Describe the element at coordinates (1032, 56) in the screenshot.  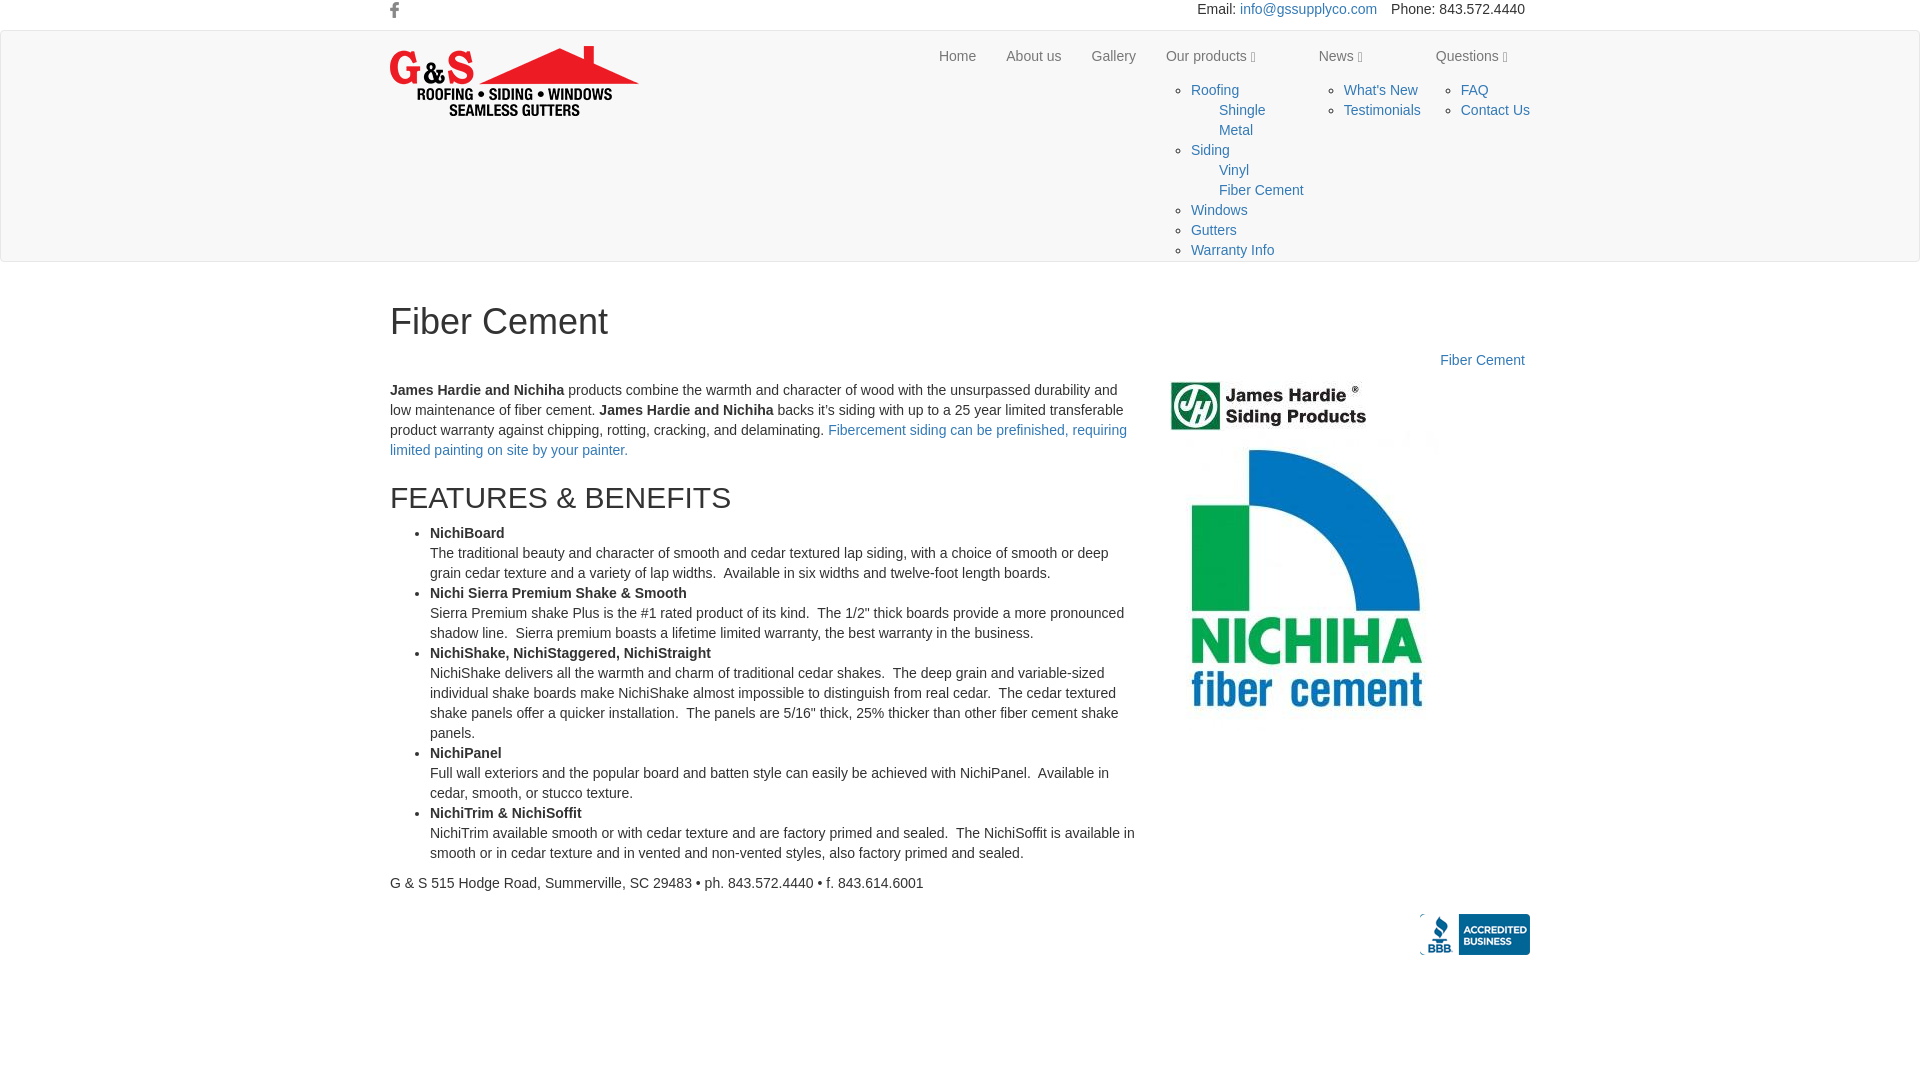
I see `About us` at that location.